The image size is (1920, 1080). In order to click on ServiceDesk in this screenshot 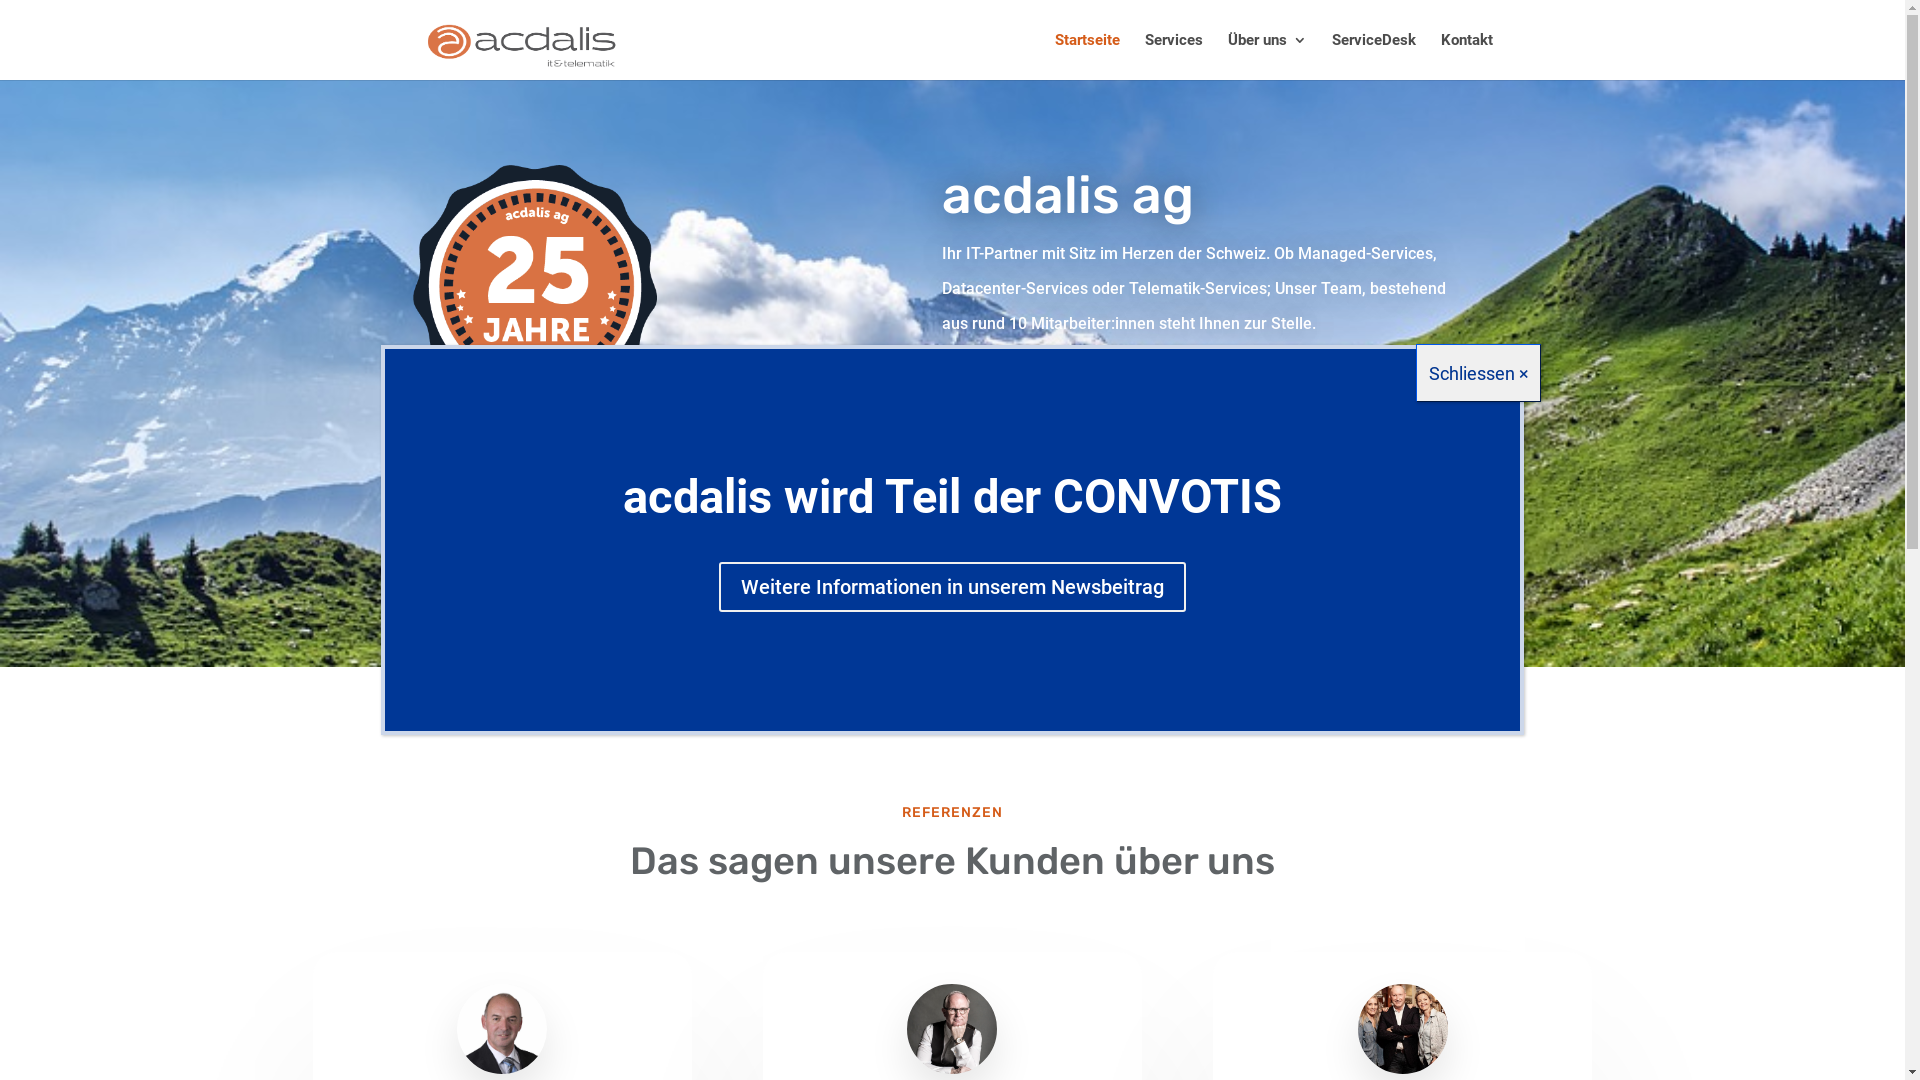, I will do `click(1374, 56)`.